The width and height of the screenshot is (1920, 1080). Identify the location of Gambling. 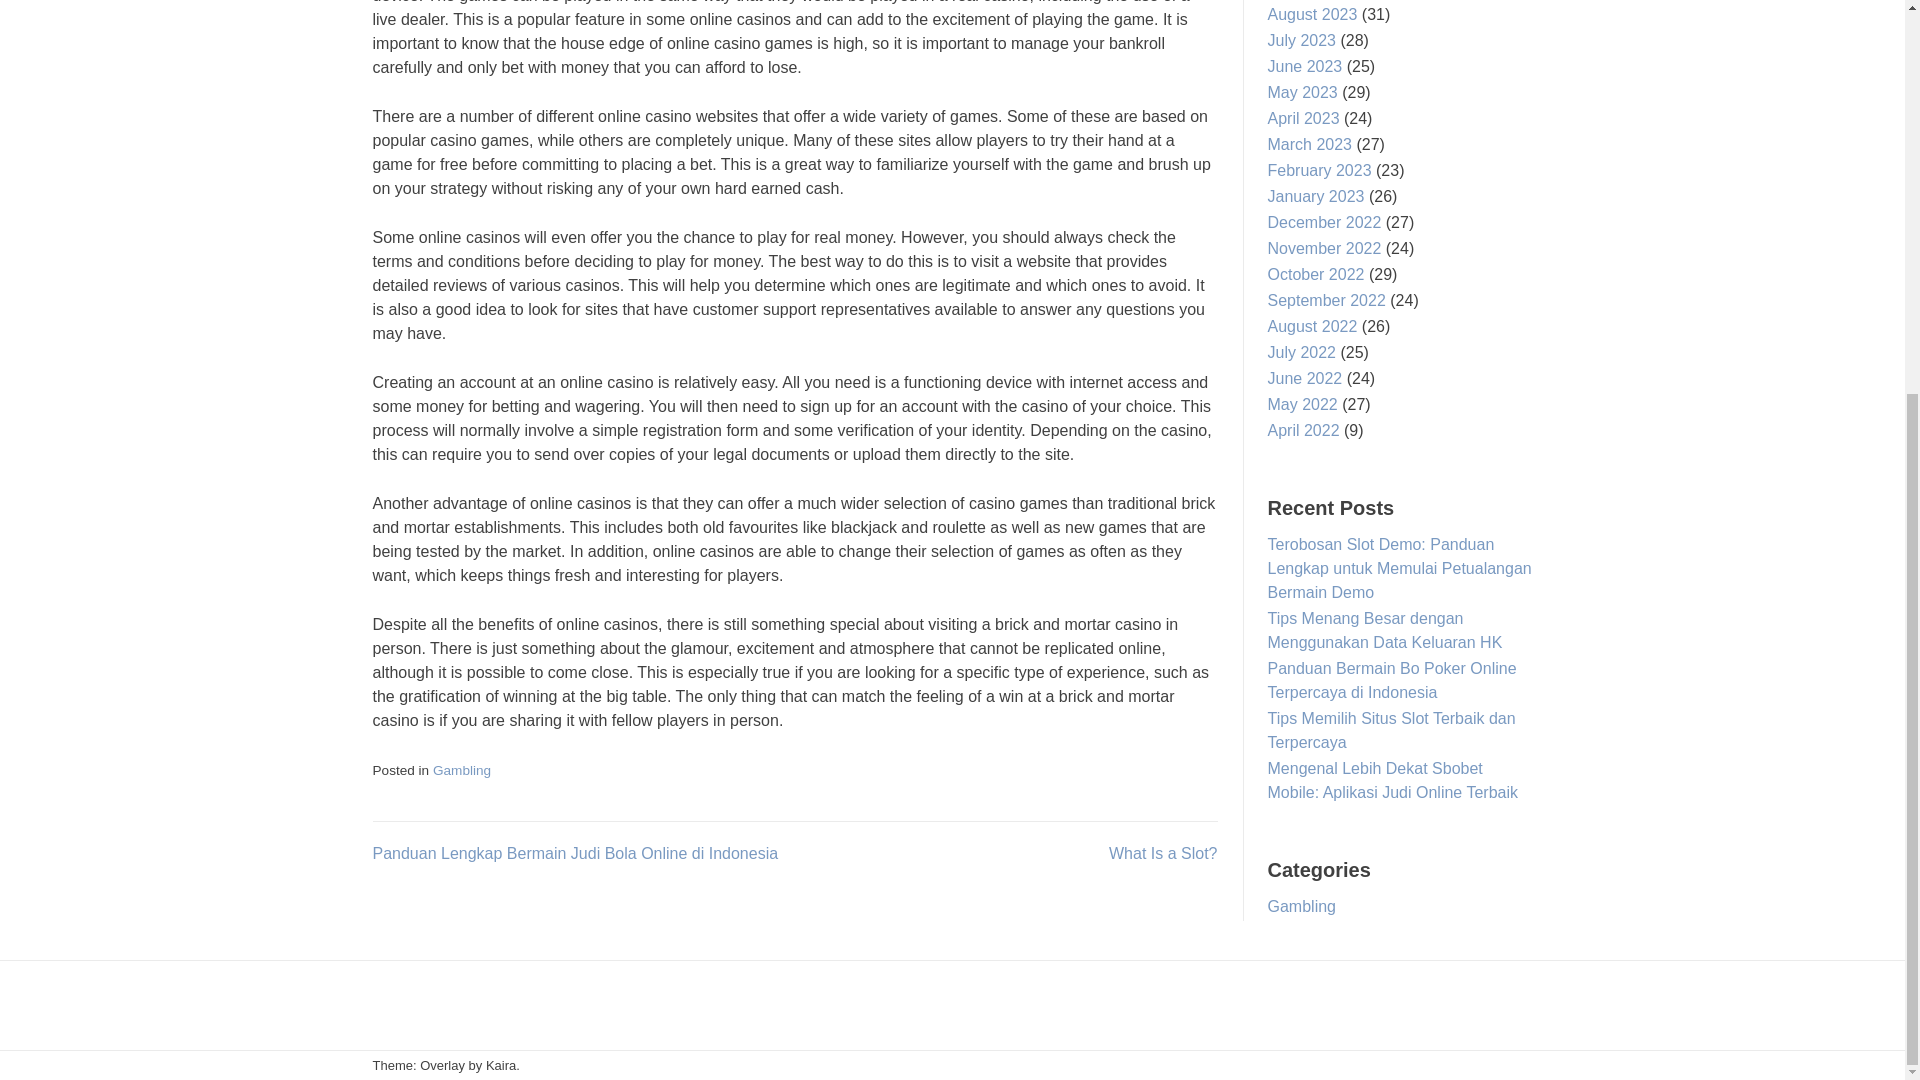
(462, 770).